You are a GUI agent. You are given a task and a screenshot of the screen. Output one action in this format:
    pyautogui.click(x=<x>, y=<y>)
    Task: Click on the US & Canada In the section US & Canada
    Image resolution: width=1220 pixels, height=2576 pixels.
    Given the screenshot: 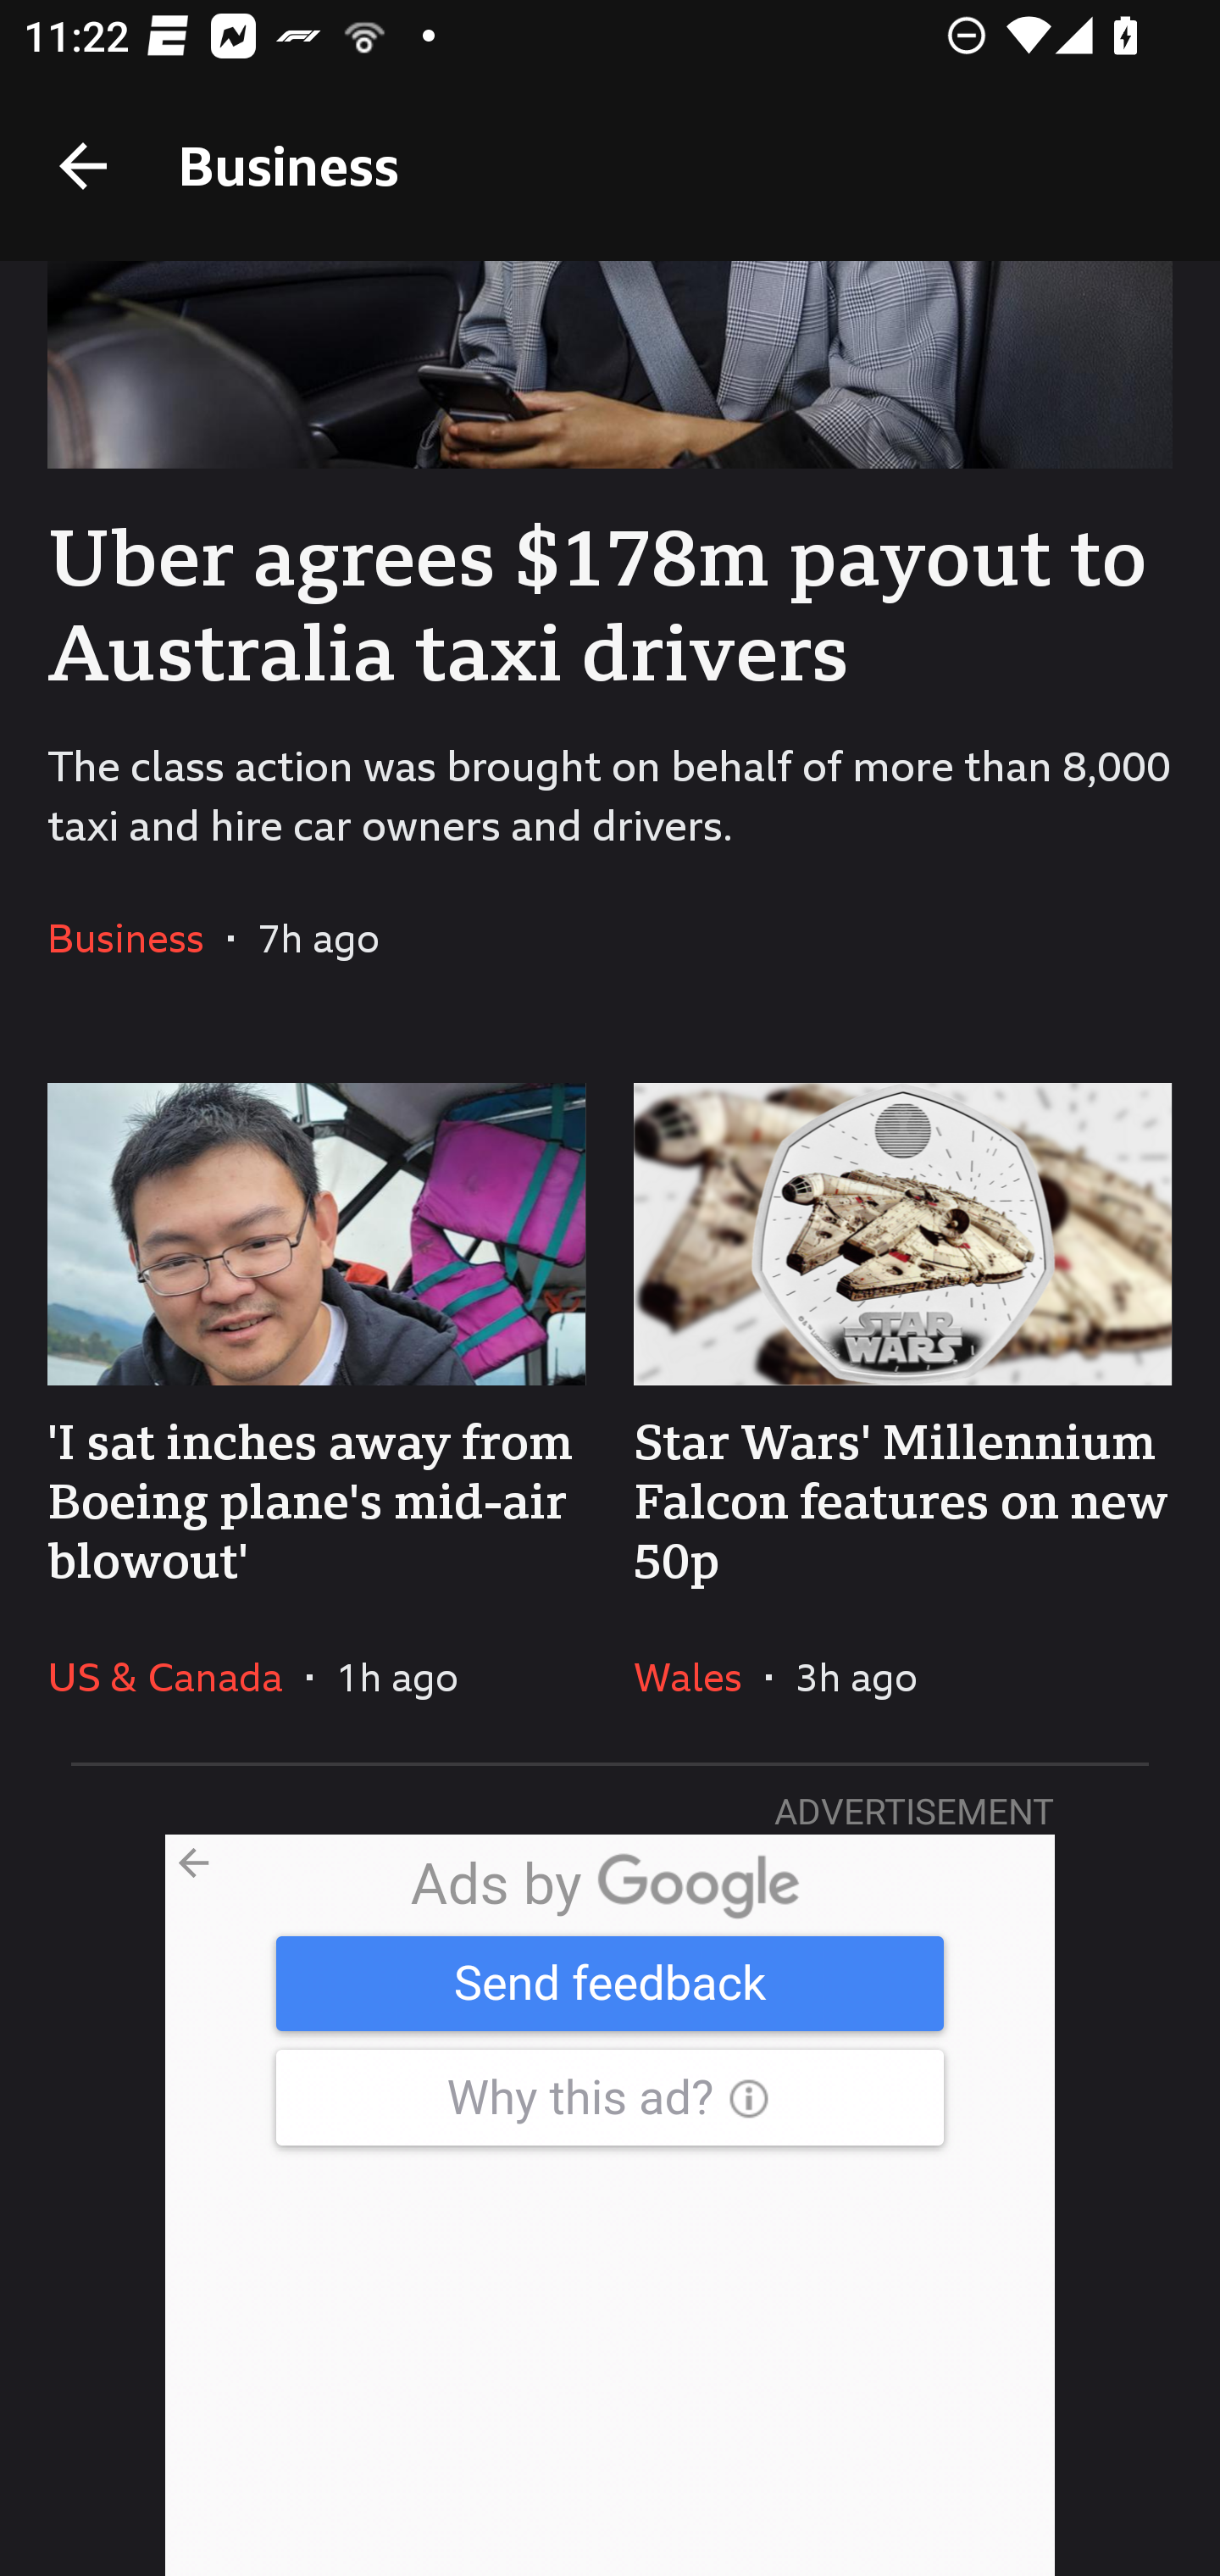 What is the action you would take?
    pyautogui.click(x=176, y=1676)
    